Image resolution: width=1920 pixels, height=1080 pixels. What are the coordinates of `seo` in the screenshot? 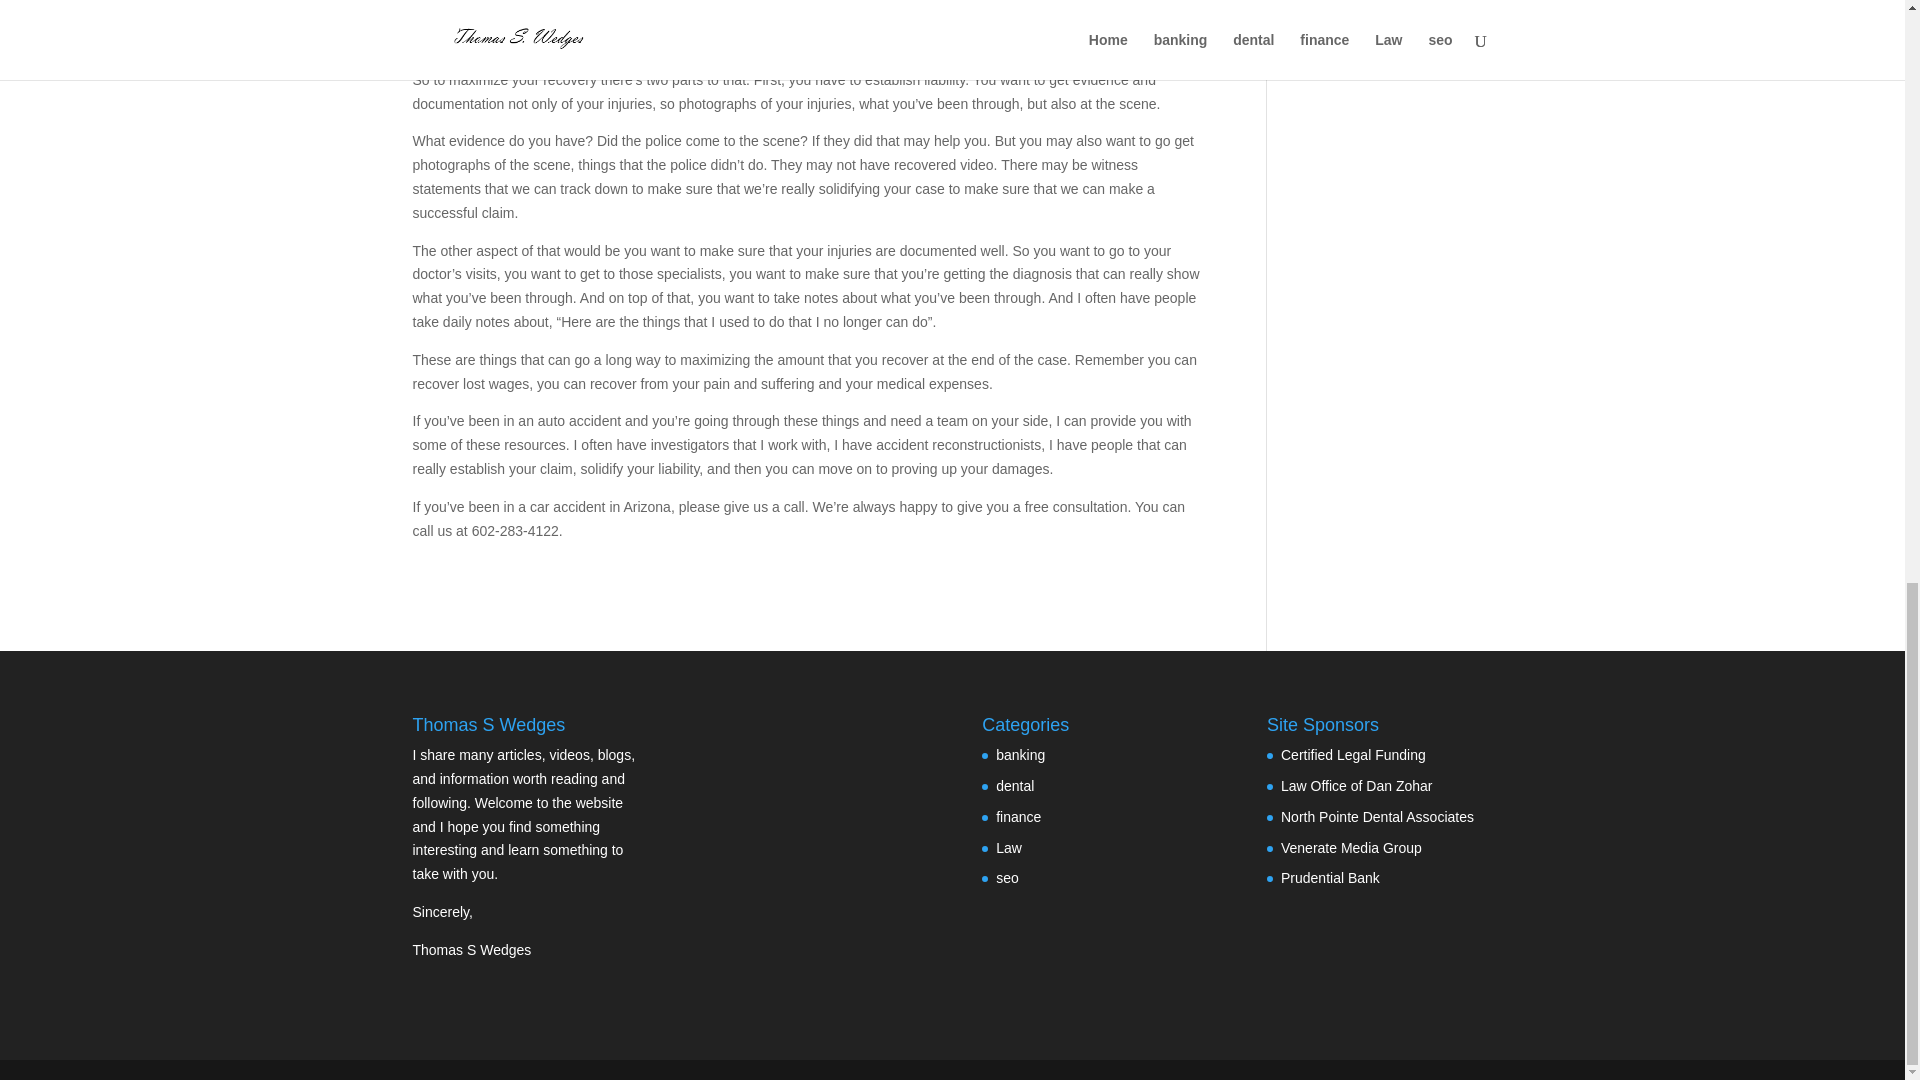 It's located at (1008, 878).